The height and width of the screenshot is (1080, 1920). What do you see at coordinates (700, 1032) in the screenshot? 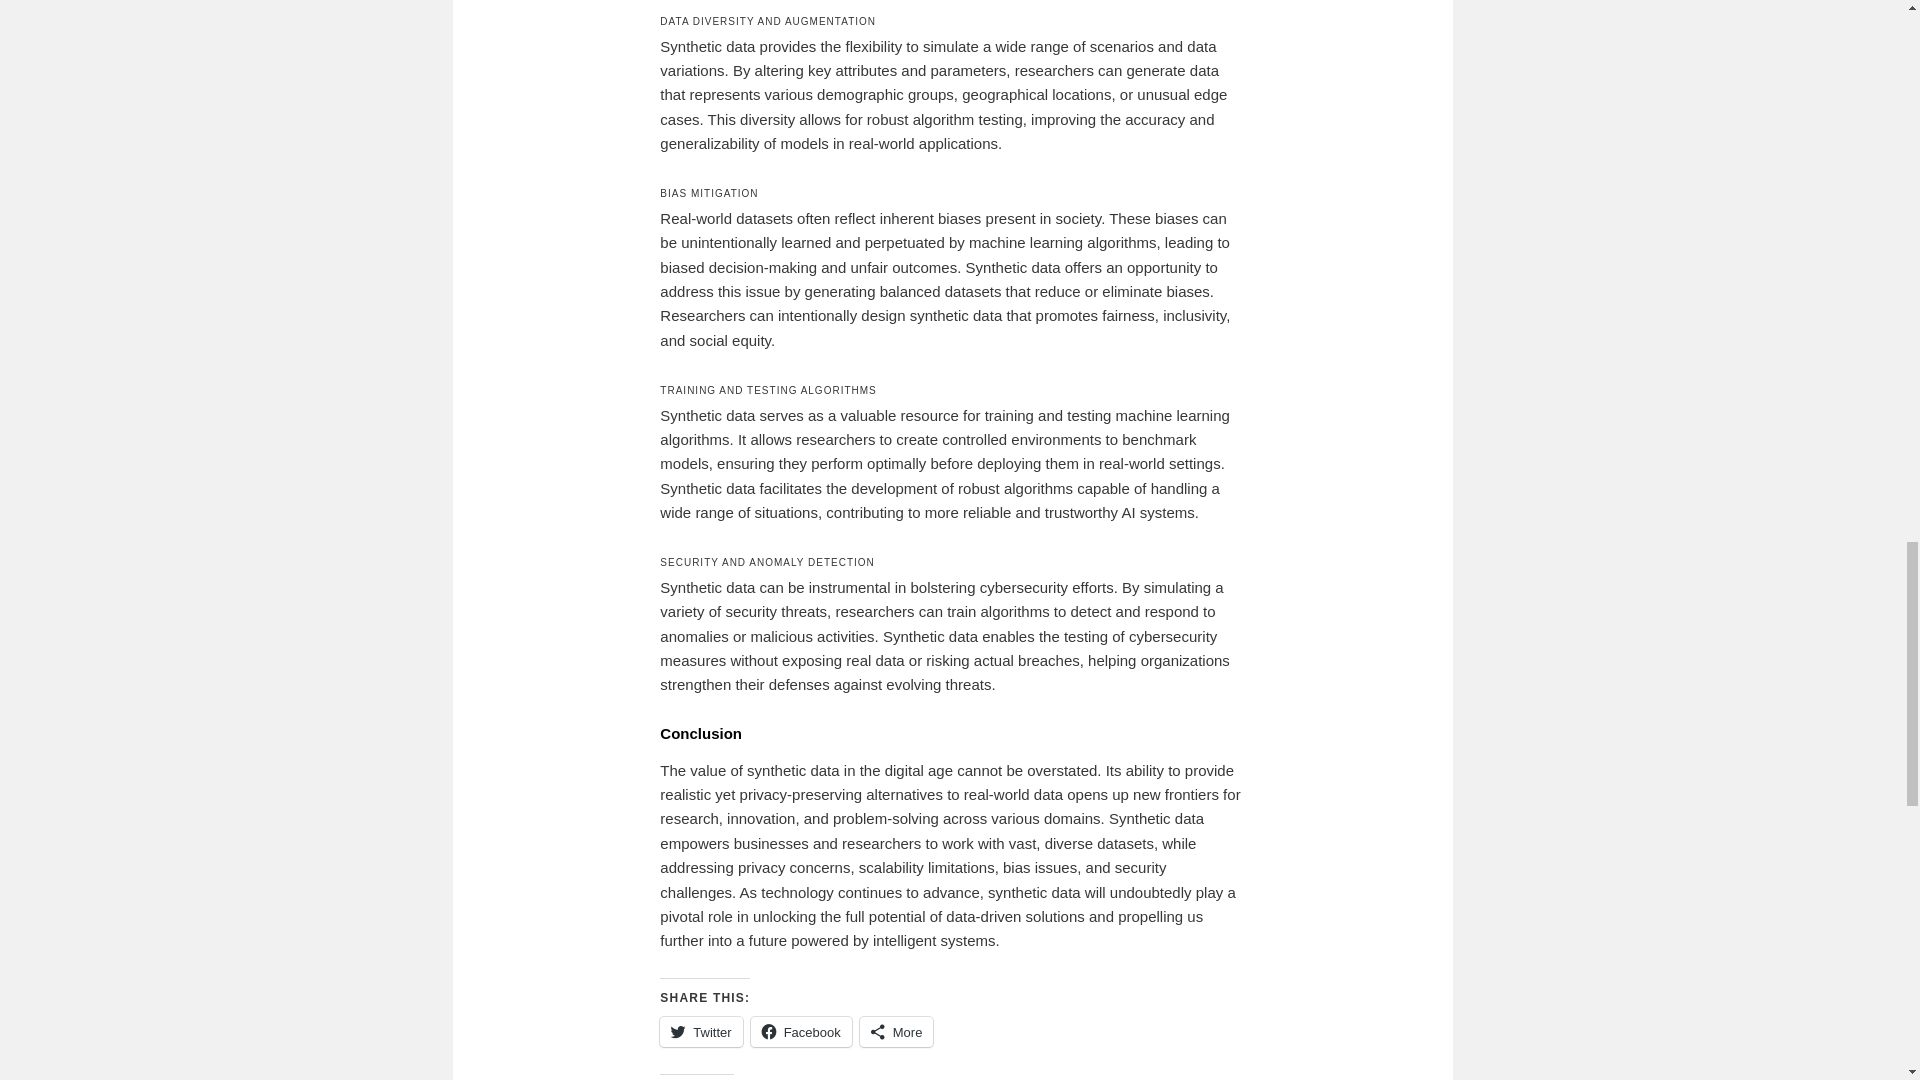
I see `Click to share on Twitter` at bounding box center [700, 1032].